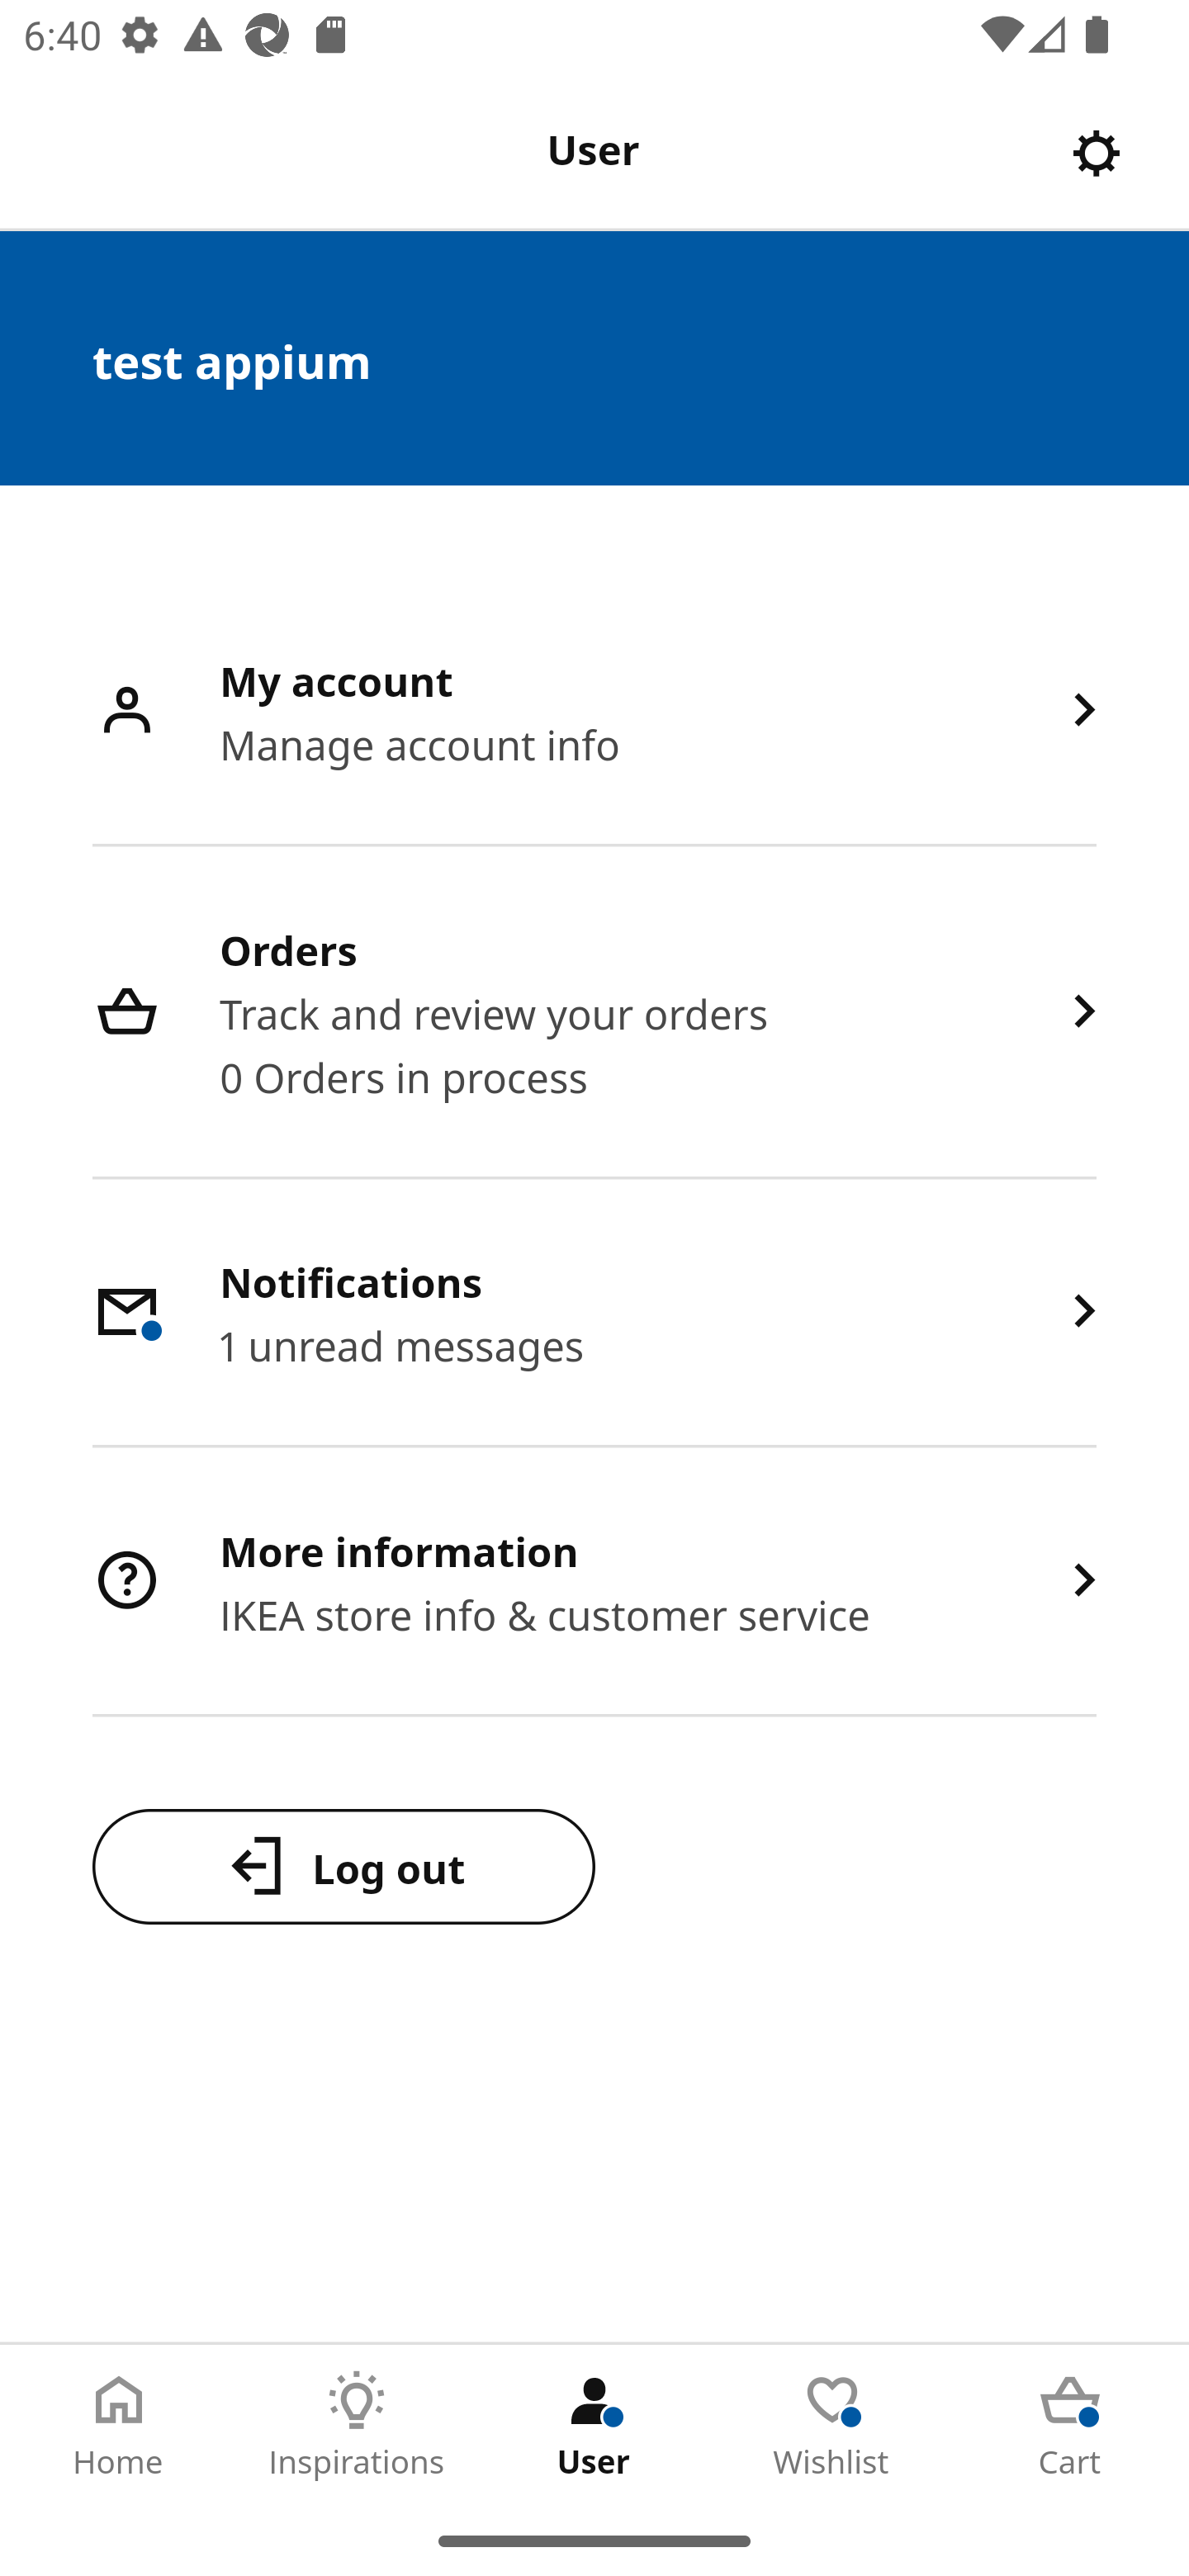 This screenshot has width=1189, height=2576. What do you see at coordinates (1070, 2425) in the screenshot?
I see `Cart
Tab 5 of 5` at bounding box center [1070, 2425].